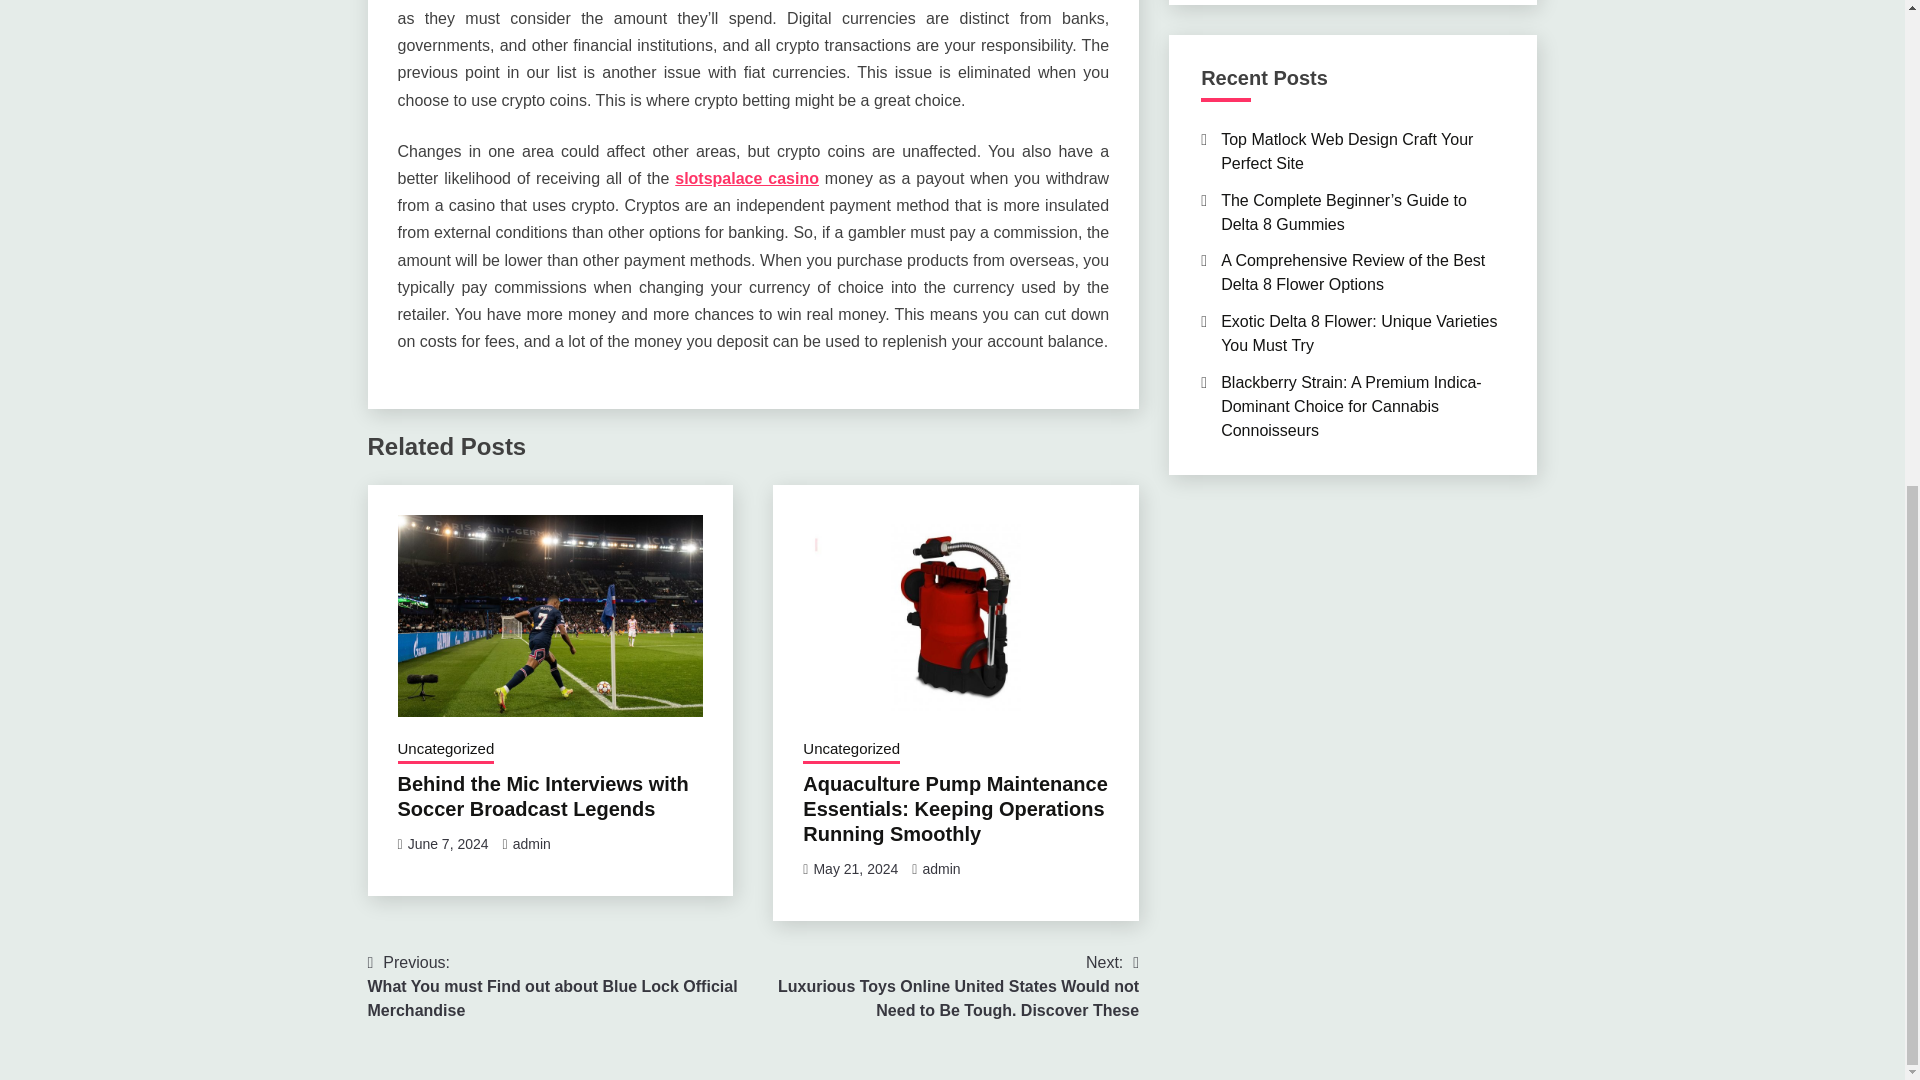 The image size is (1920, 1080). I want to click on slotspalace casino, so click(747, 178).